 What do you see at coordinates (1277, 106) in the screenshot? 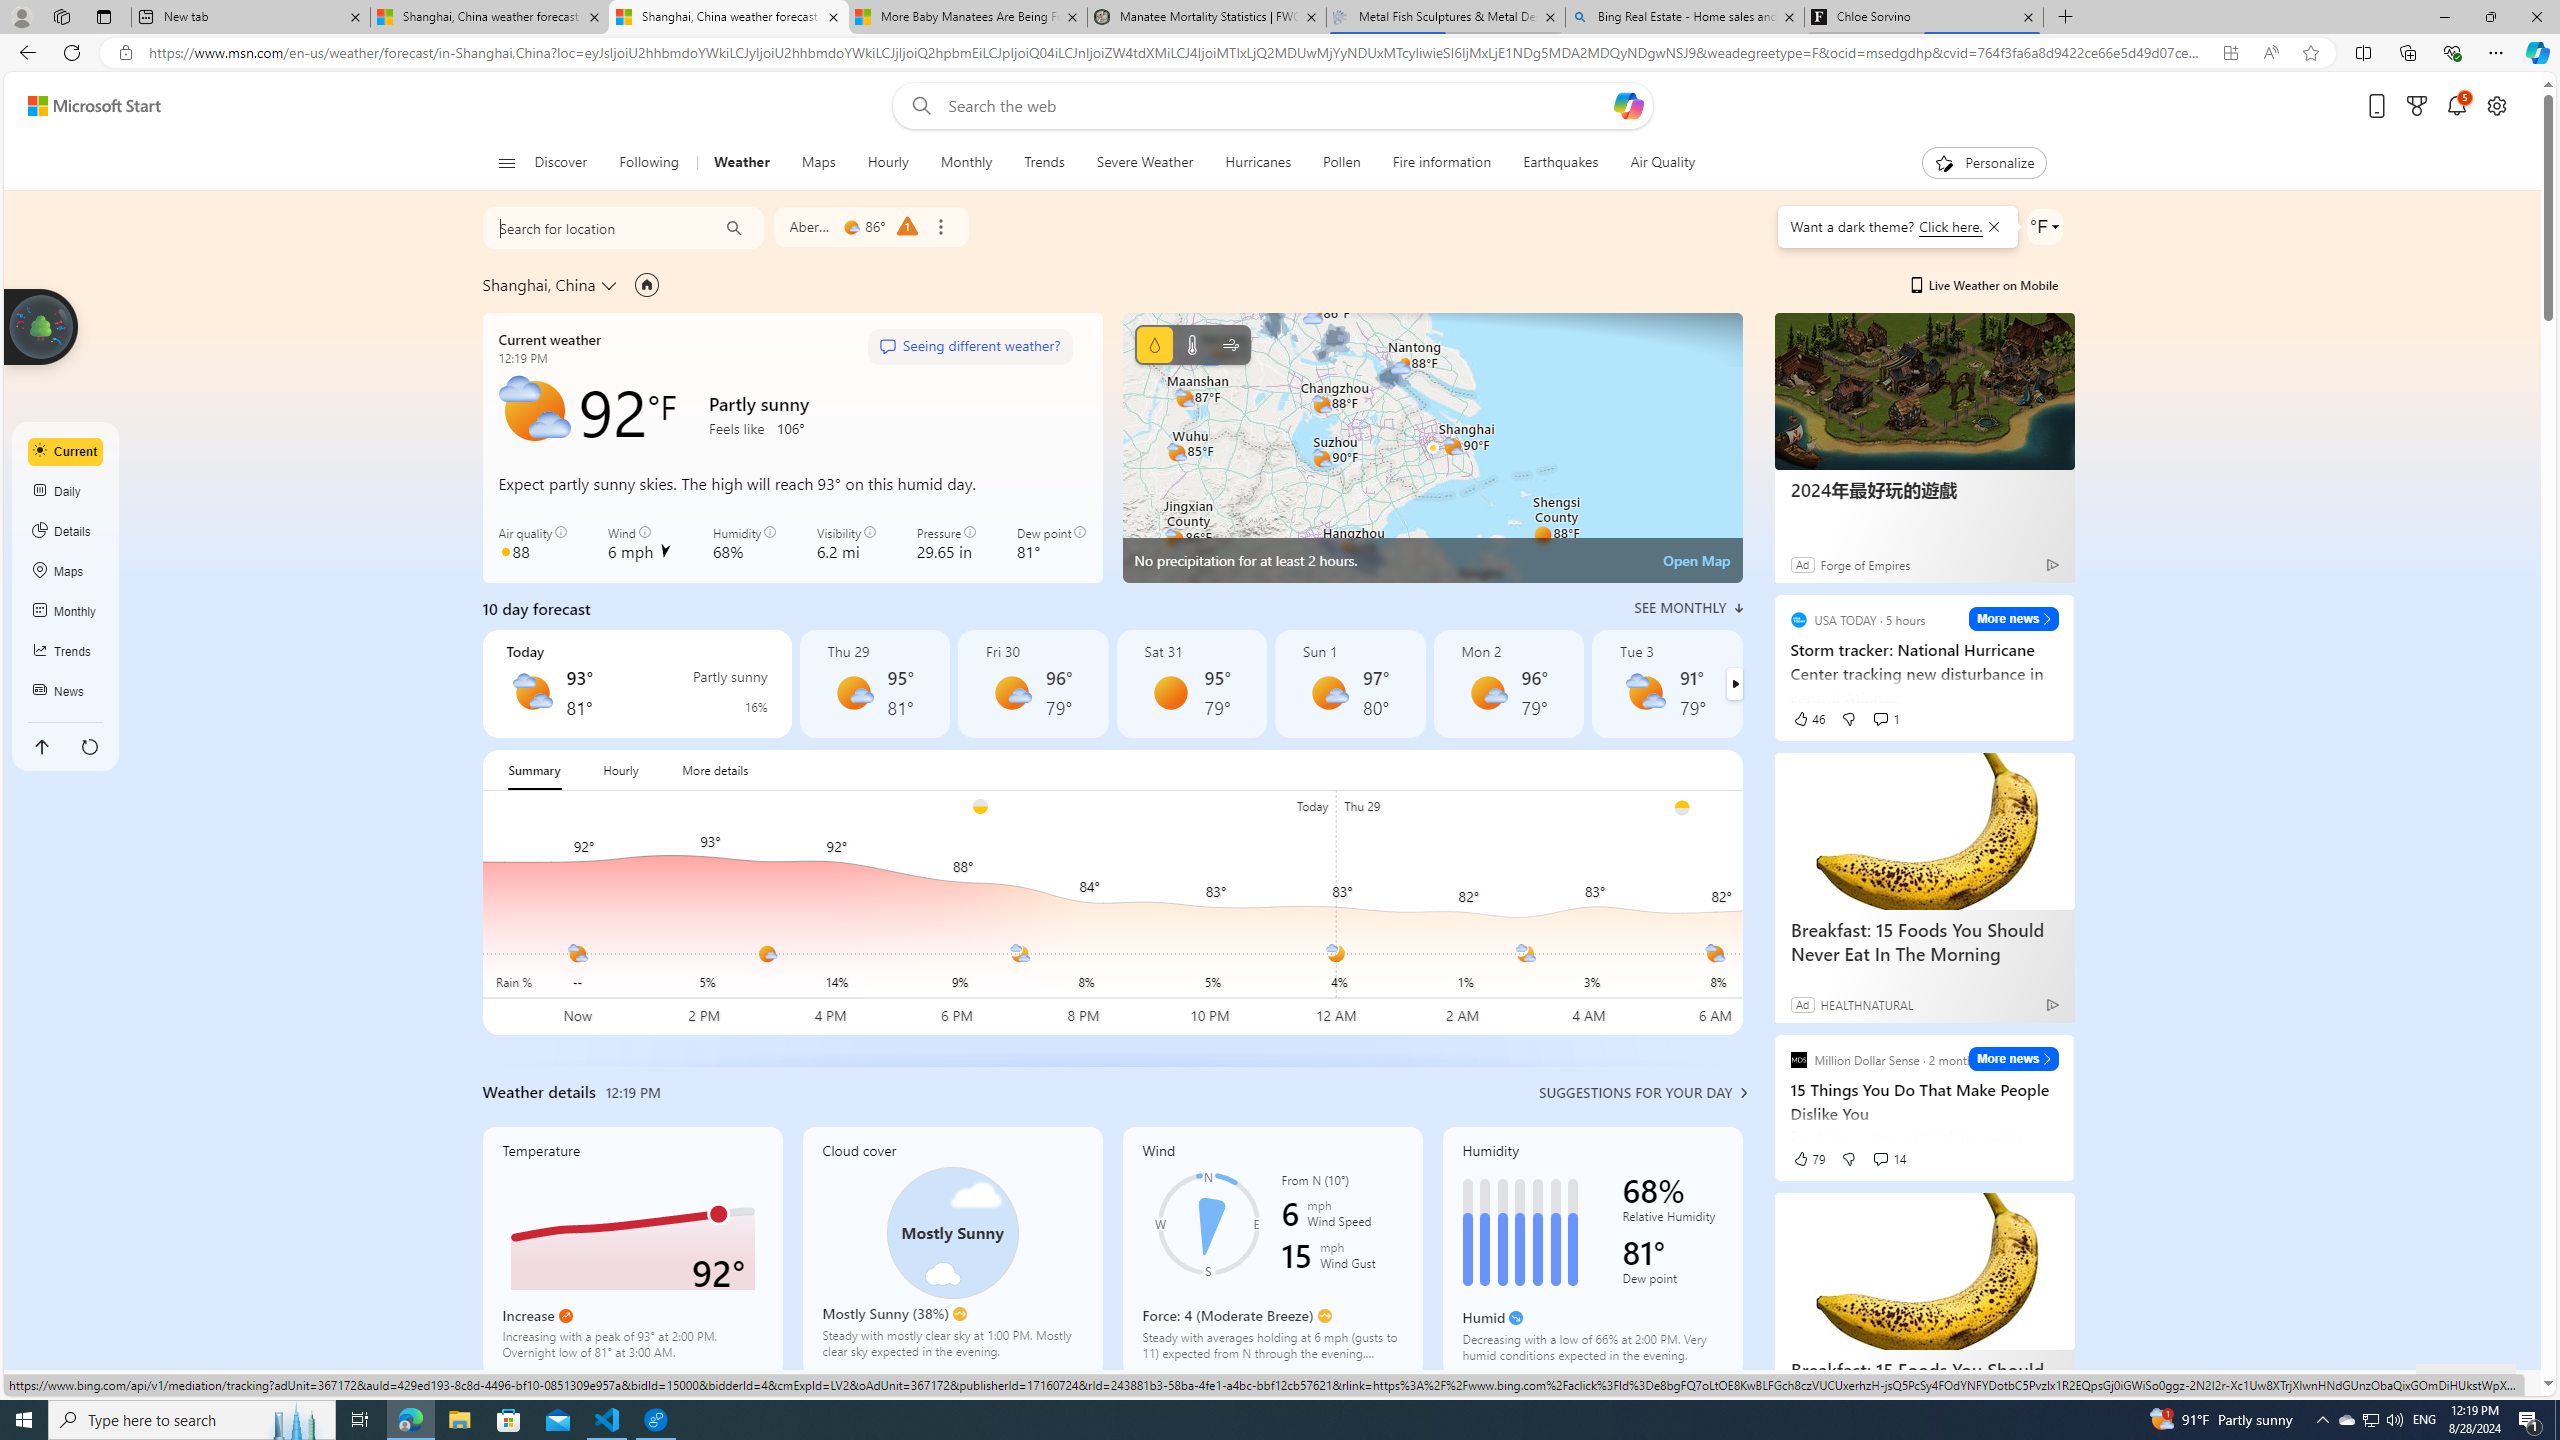
I see `Enter your search term` at bounding box center [1277, 106].